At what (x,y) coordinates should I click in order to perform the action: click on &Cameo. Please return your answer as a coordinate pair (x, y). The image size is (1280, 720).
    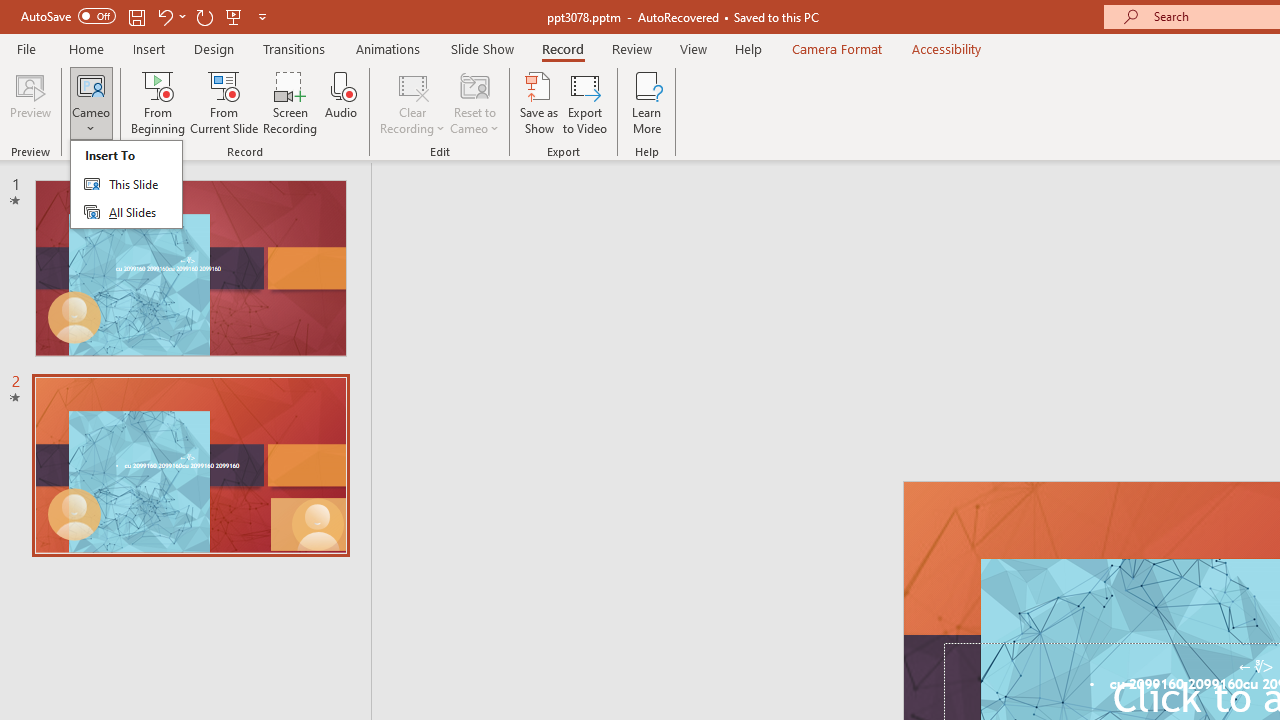
    Looking at the image, I should click on (126, 184).